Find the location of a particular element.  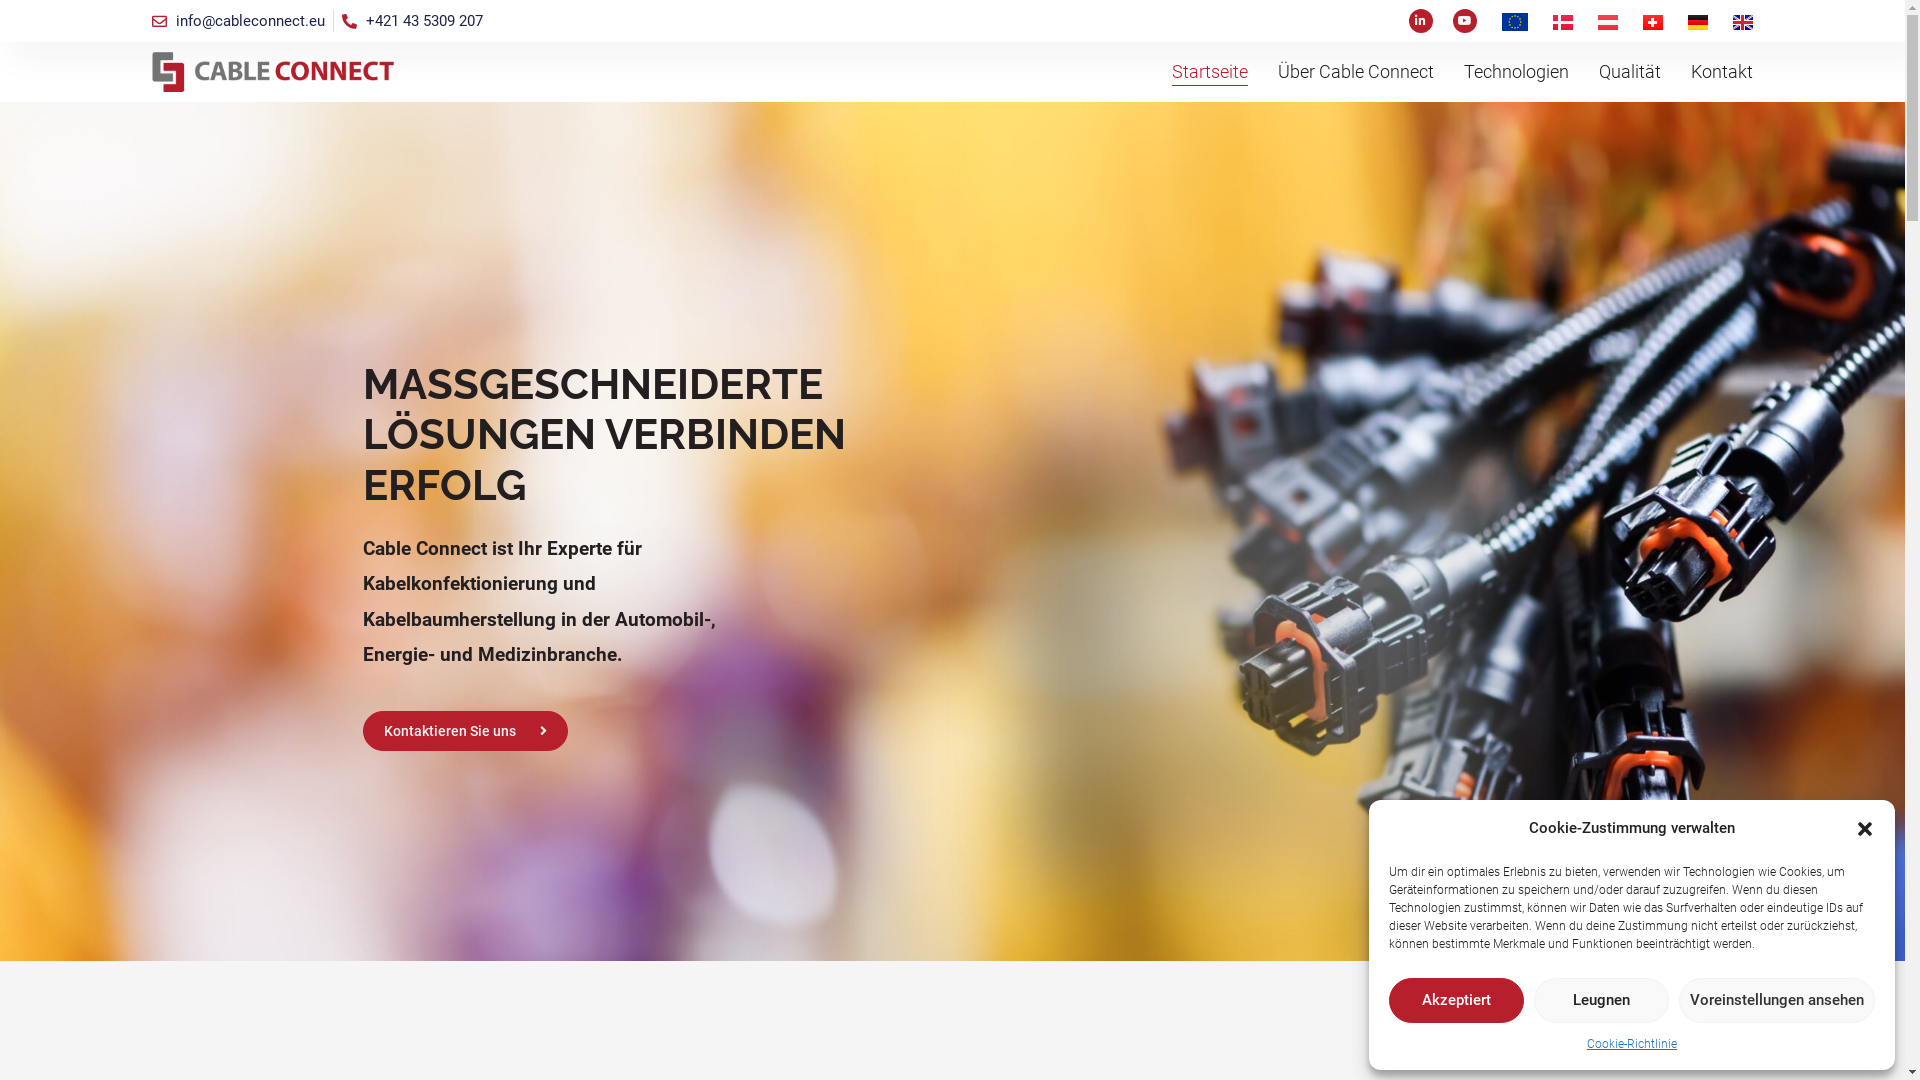

Startseite is located at coordinates (1210, 72).